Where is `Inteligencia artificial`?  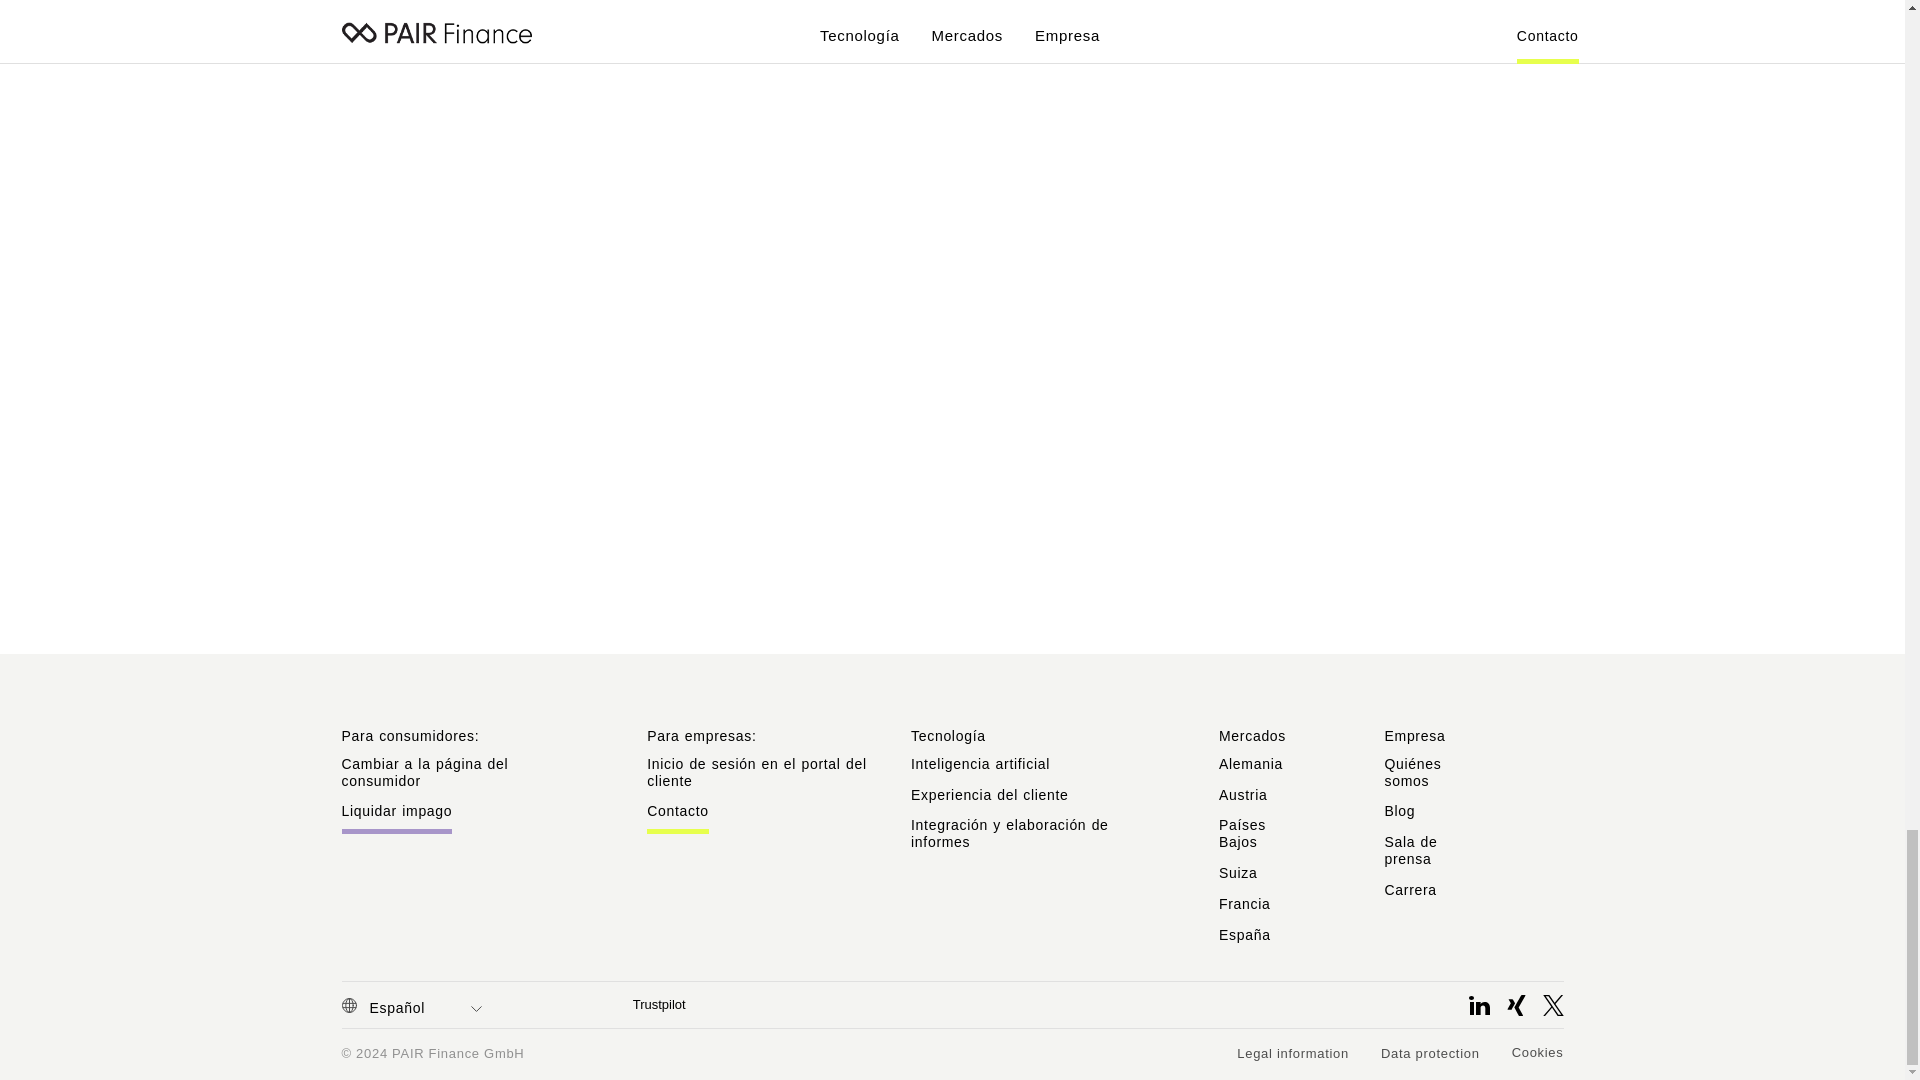 Inteligencia artificial is located at coordinates (980, 764).